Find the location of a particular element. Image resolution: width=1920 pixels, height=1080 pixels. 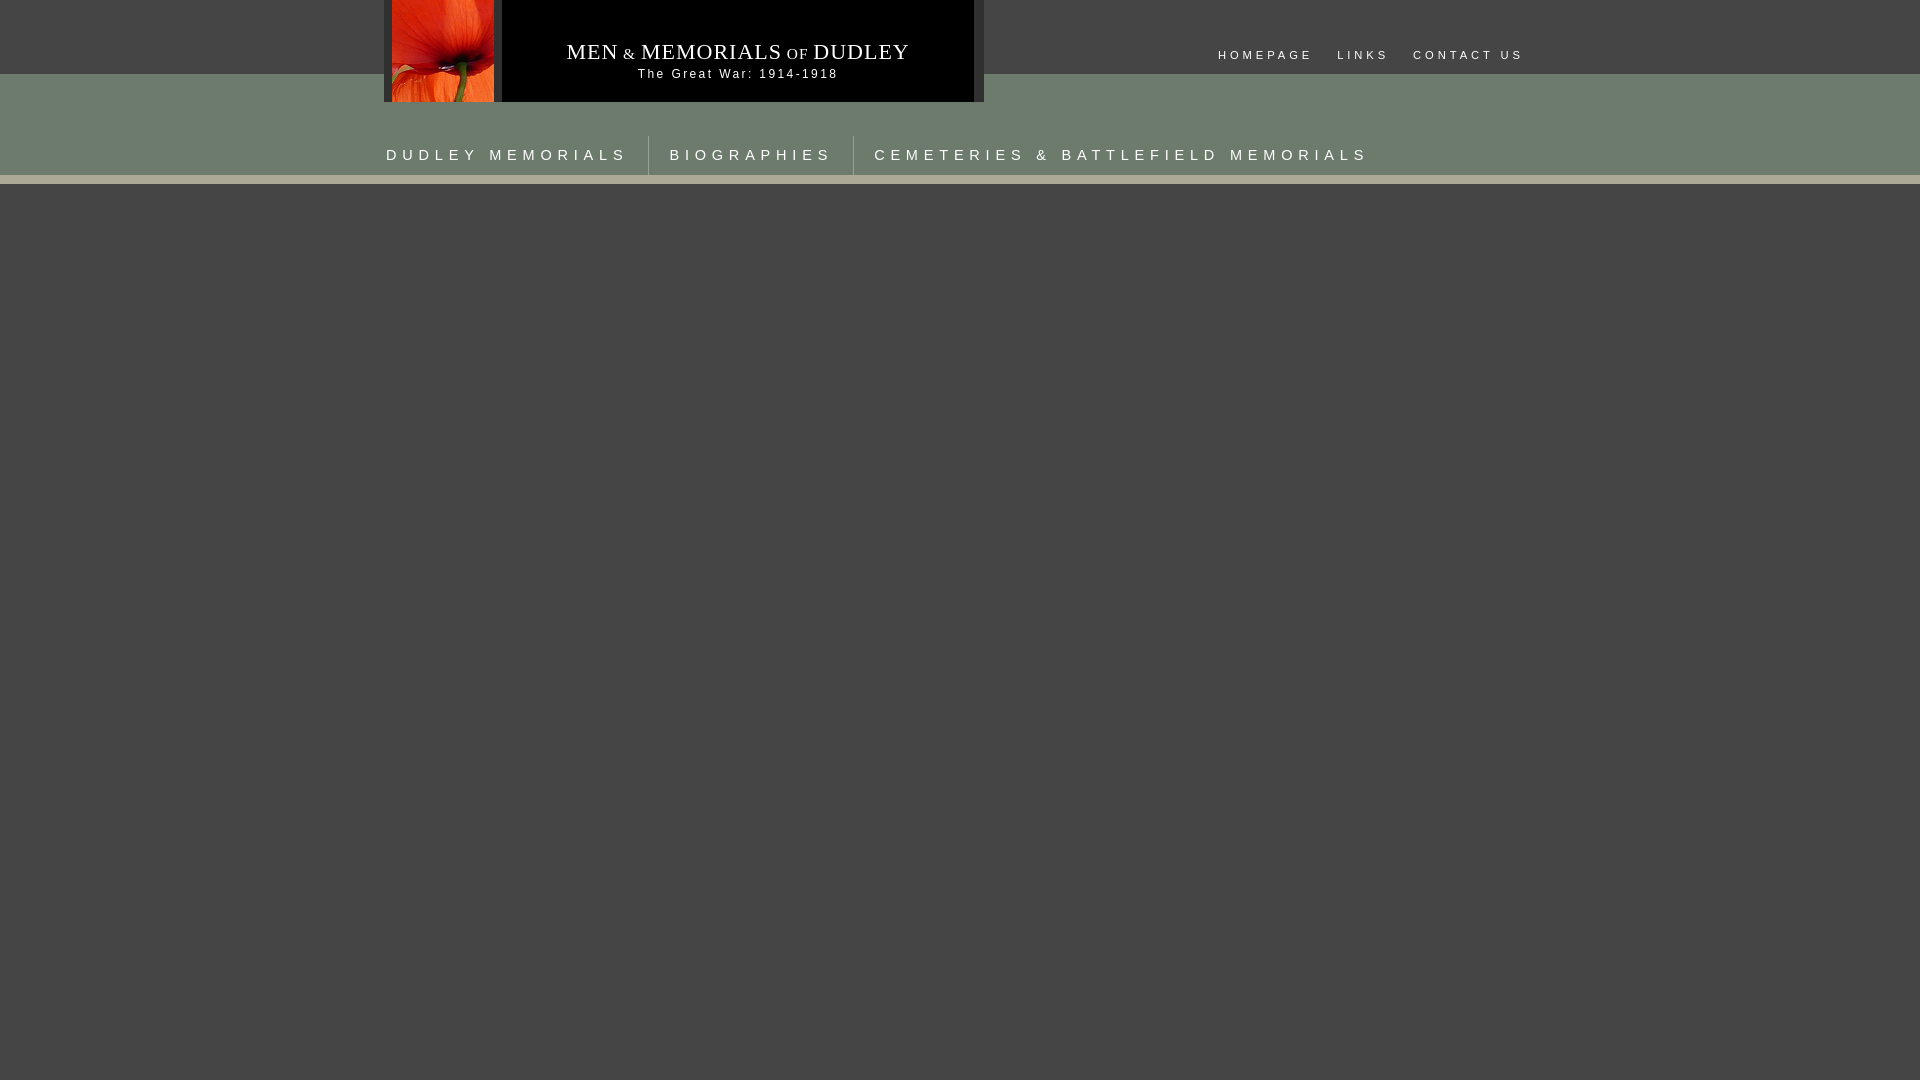

BIOGRAPHIES is located at coordinates (750, 155).